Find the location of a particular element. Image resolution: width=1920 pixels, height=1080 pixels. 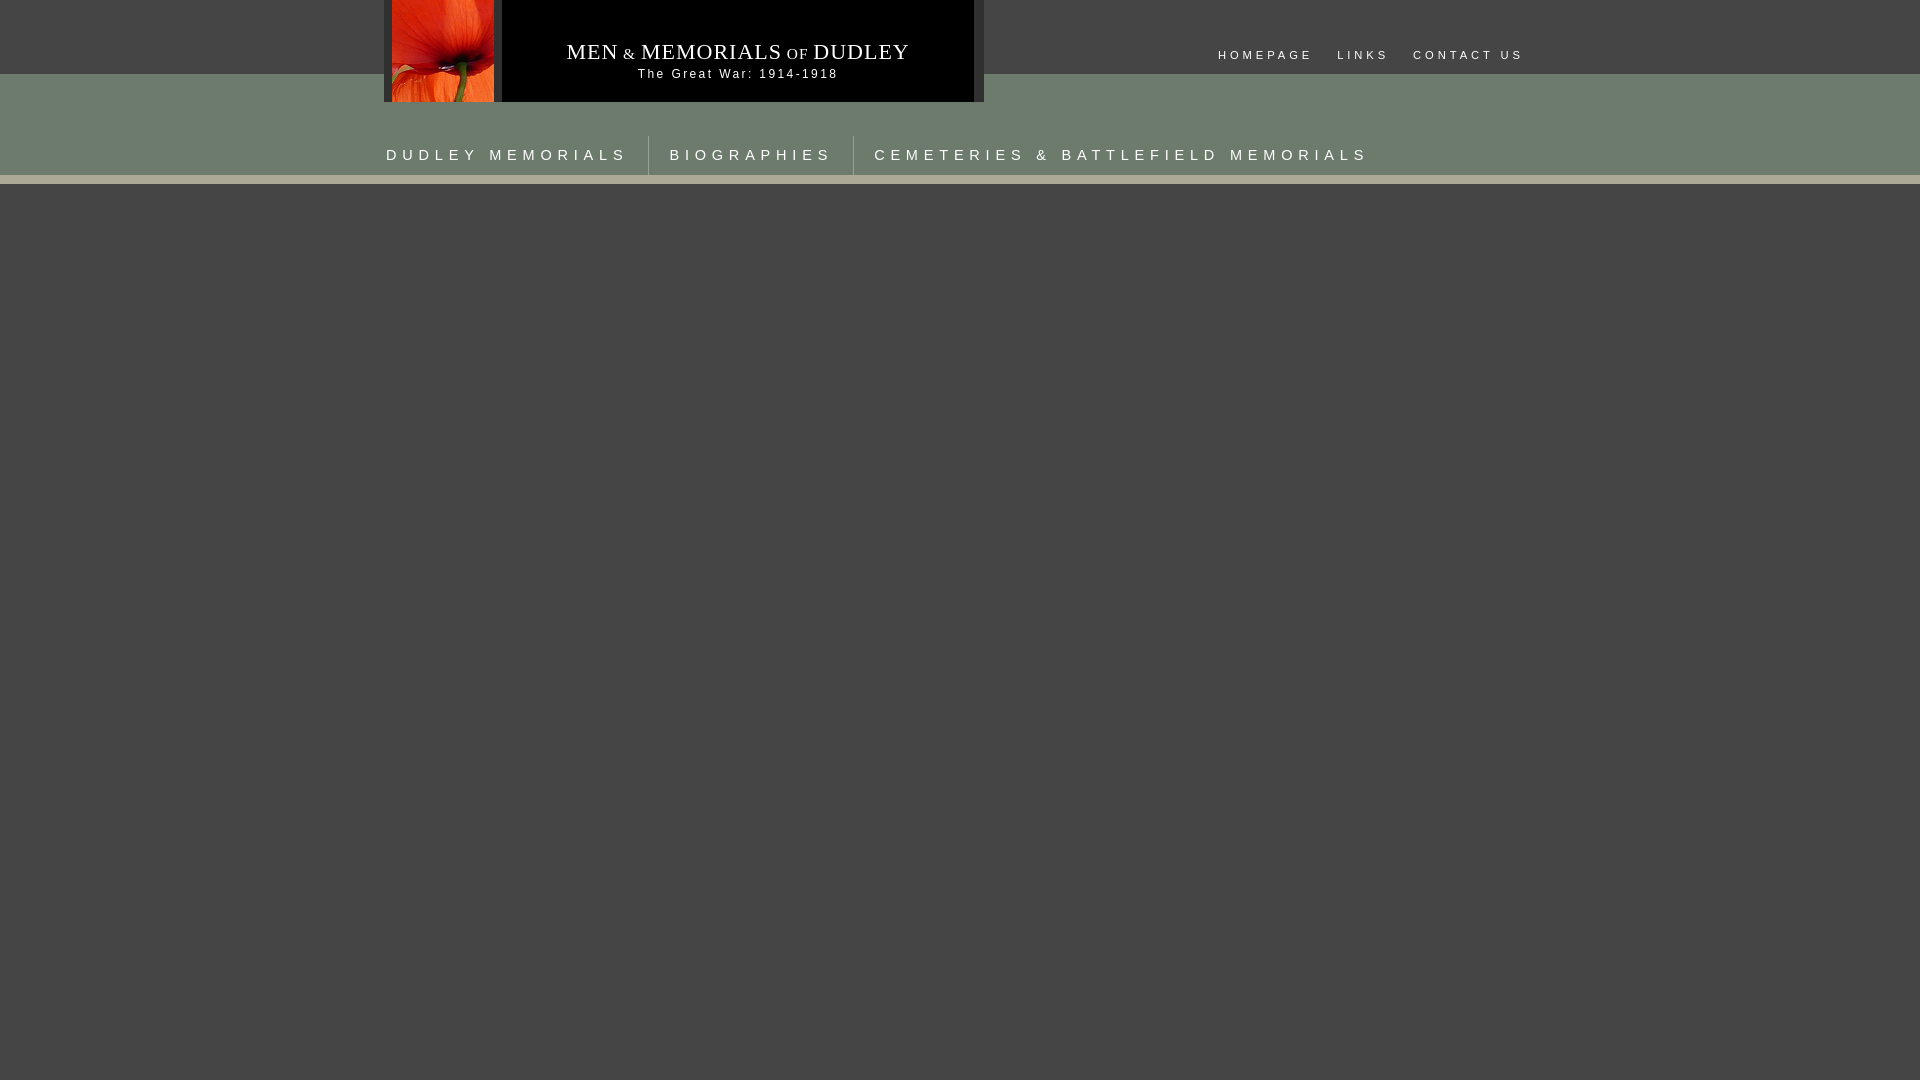

BIOGRAPHIES is located at coordinates (750, 155).